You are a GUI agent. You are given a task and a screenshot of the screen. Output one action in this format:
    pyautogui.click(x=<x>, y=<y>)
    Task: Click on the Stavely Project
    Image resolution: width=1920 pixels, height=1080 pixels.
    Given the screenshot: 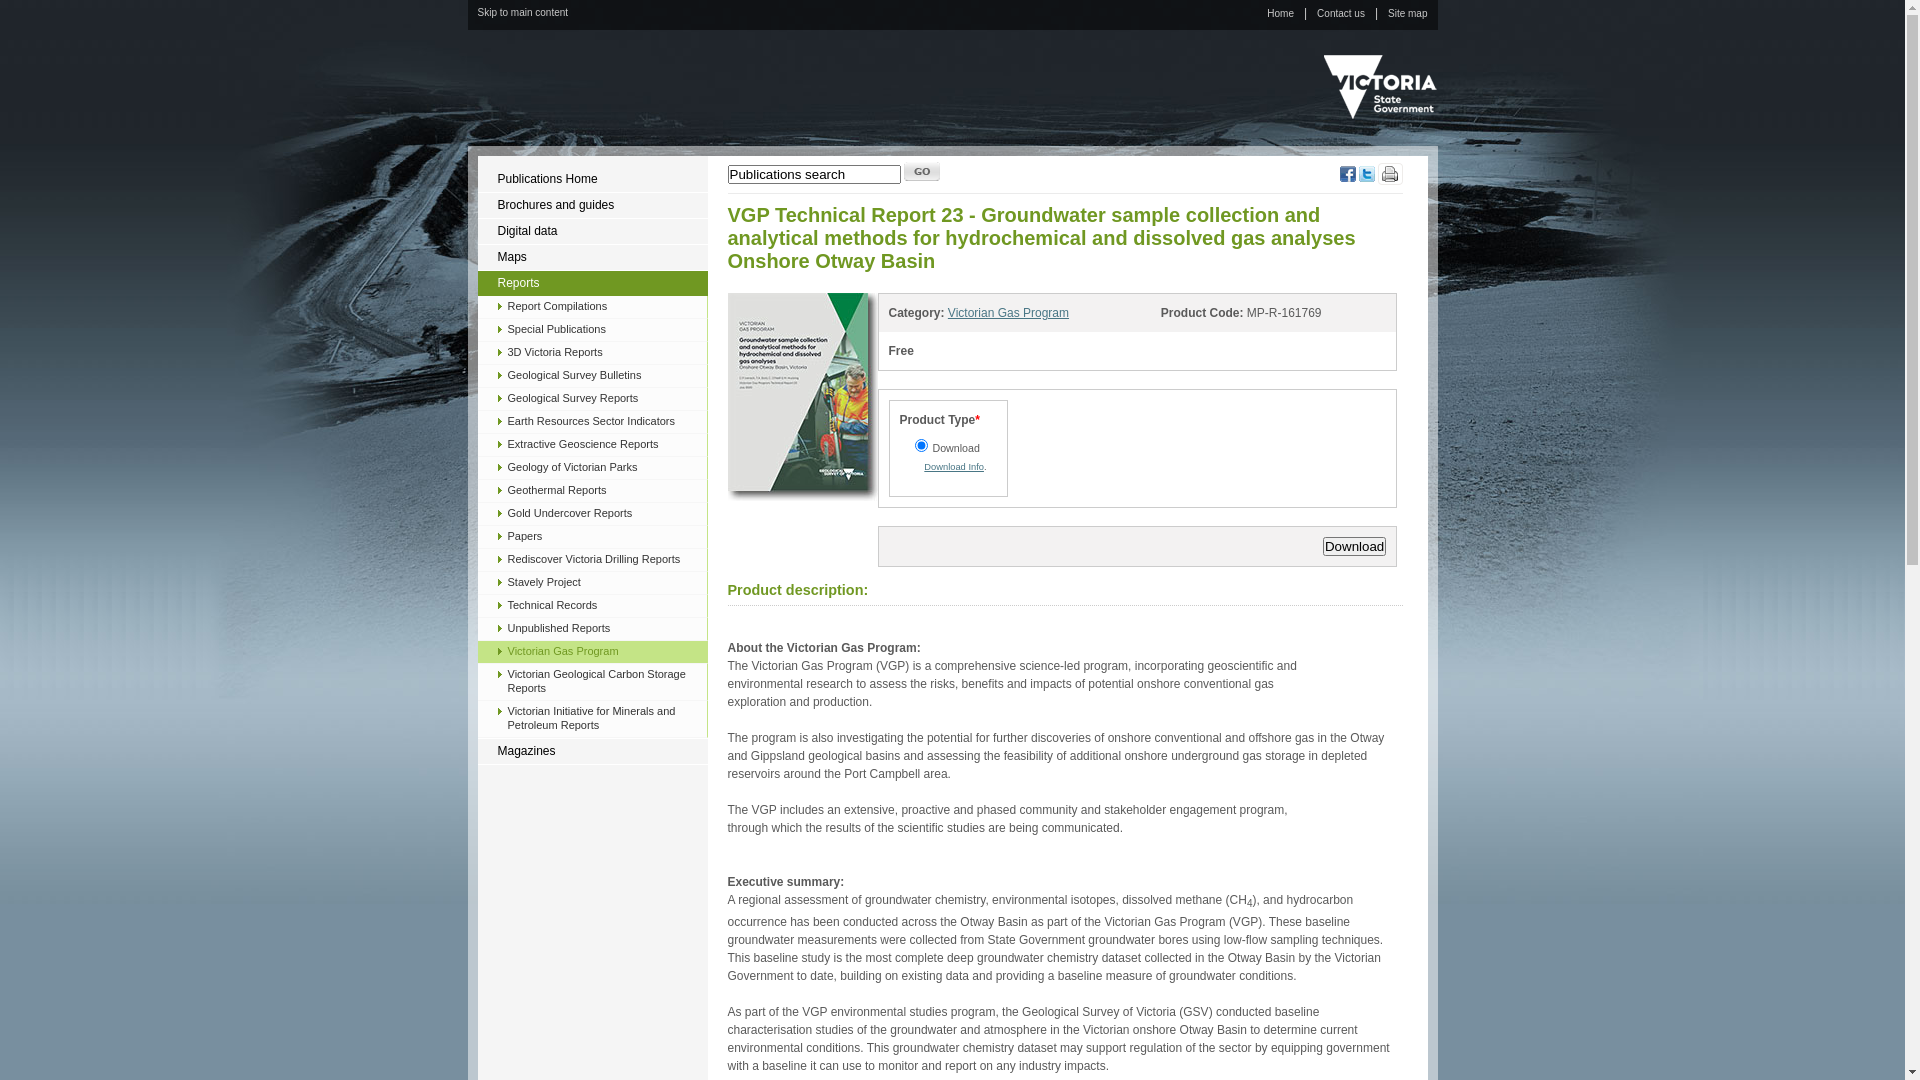 What is the action you would take?
    pyautogui.click(x=592, y=583)
    